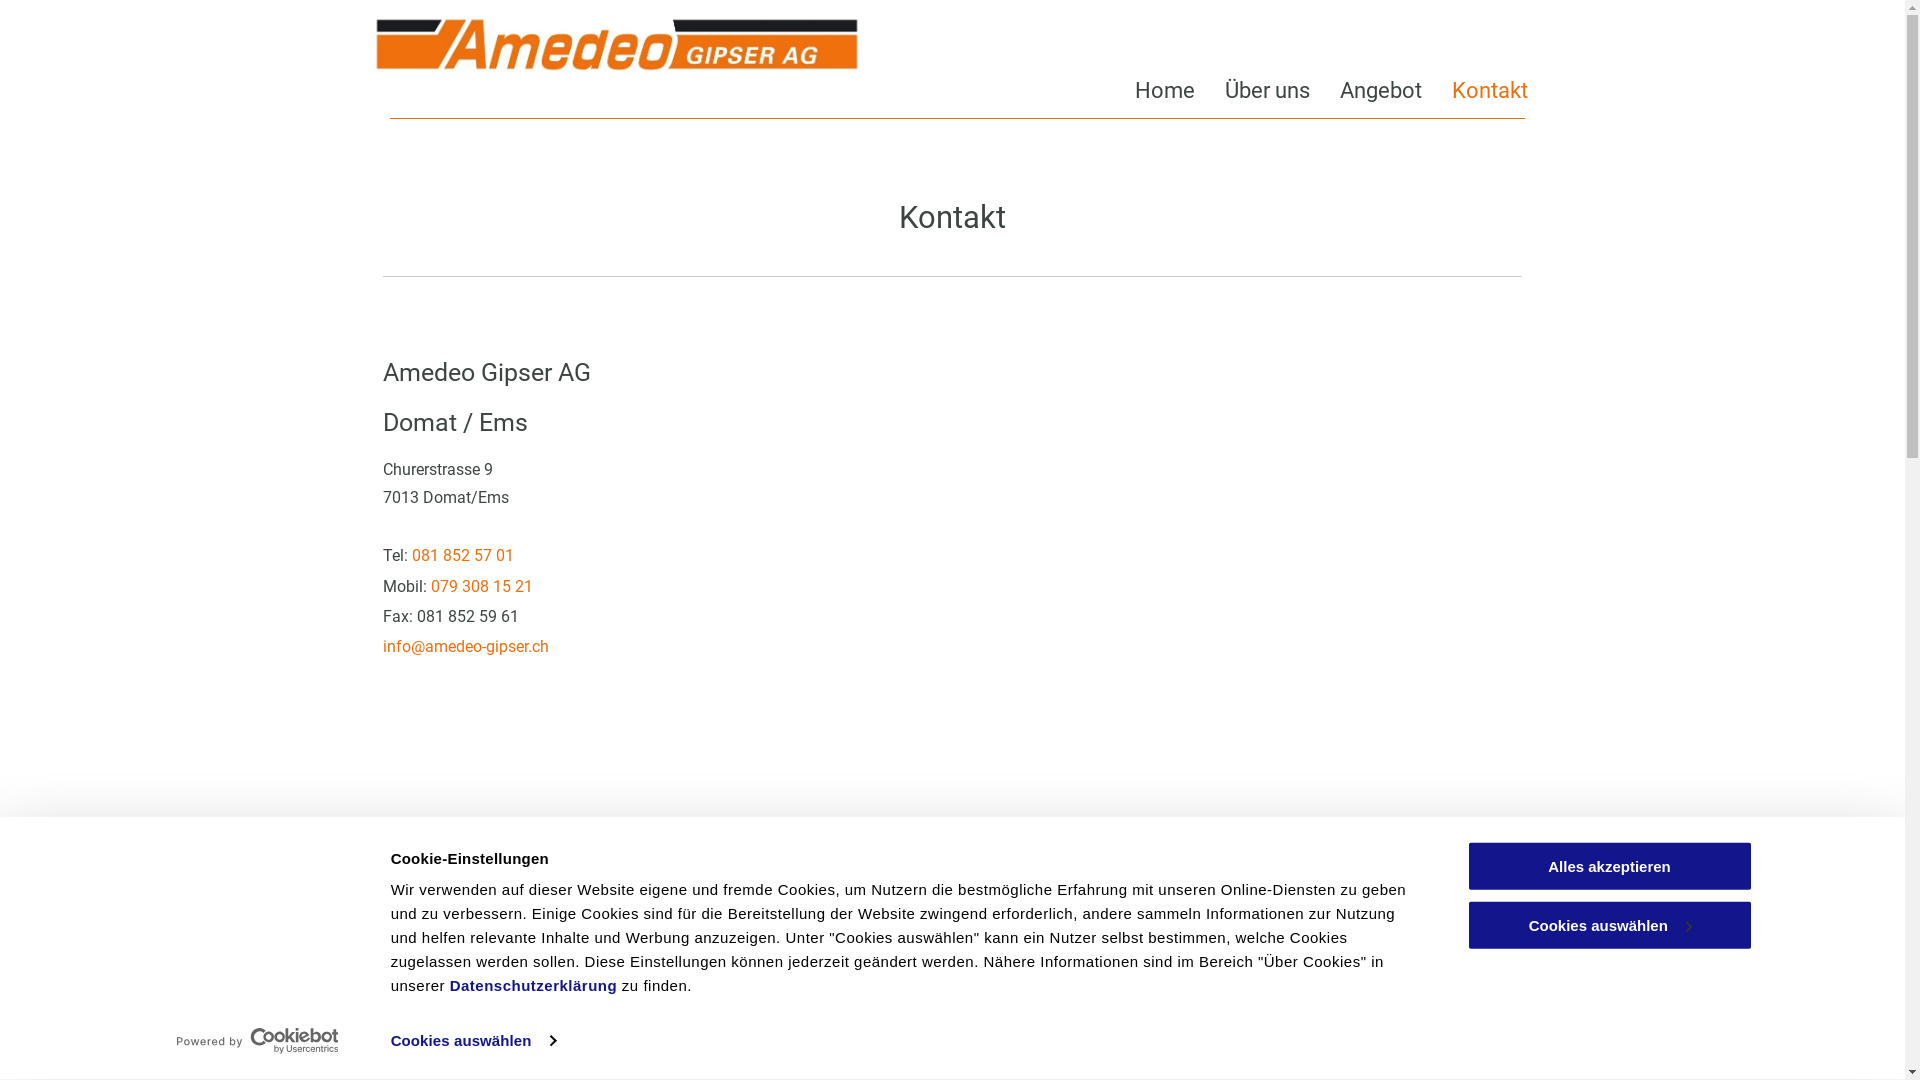 The image size is (1920, 1080). I want to click on Kontakt, so click(1475, 90).